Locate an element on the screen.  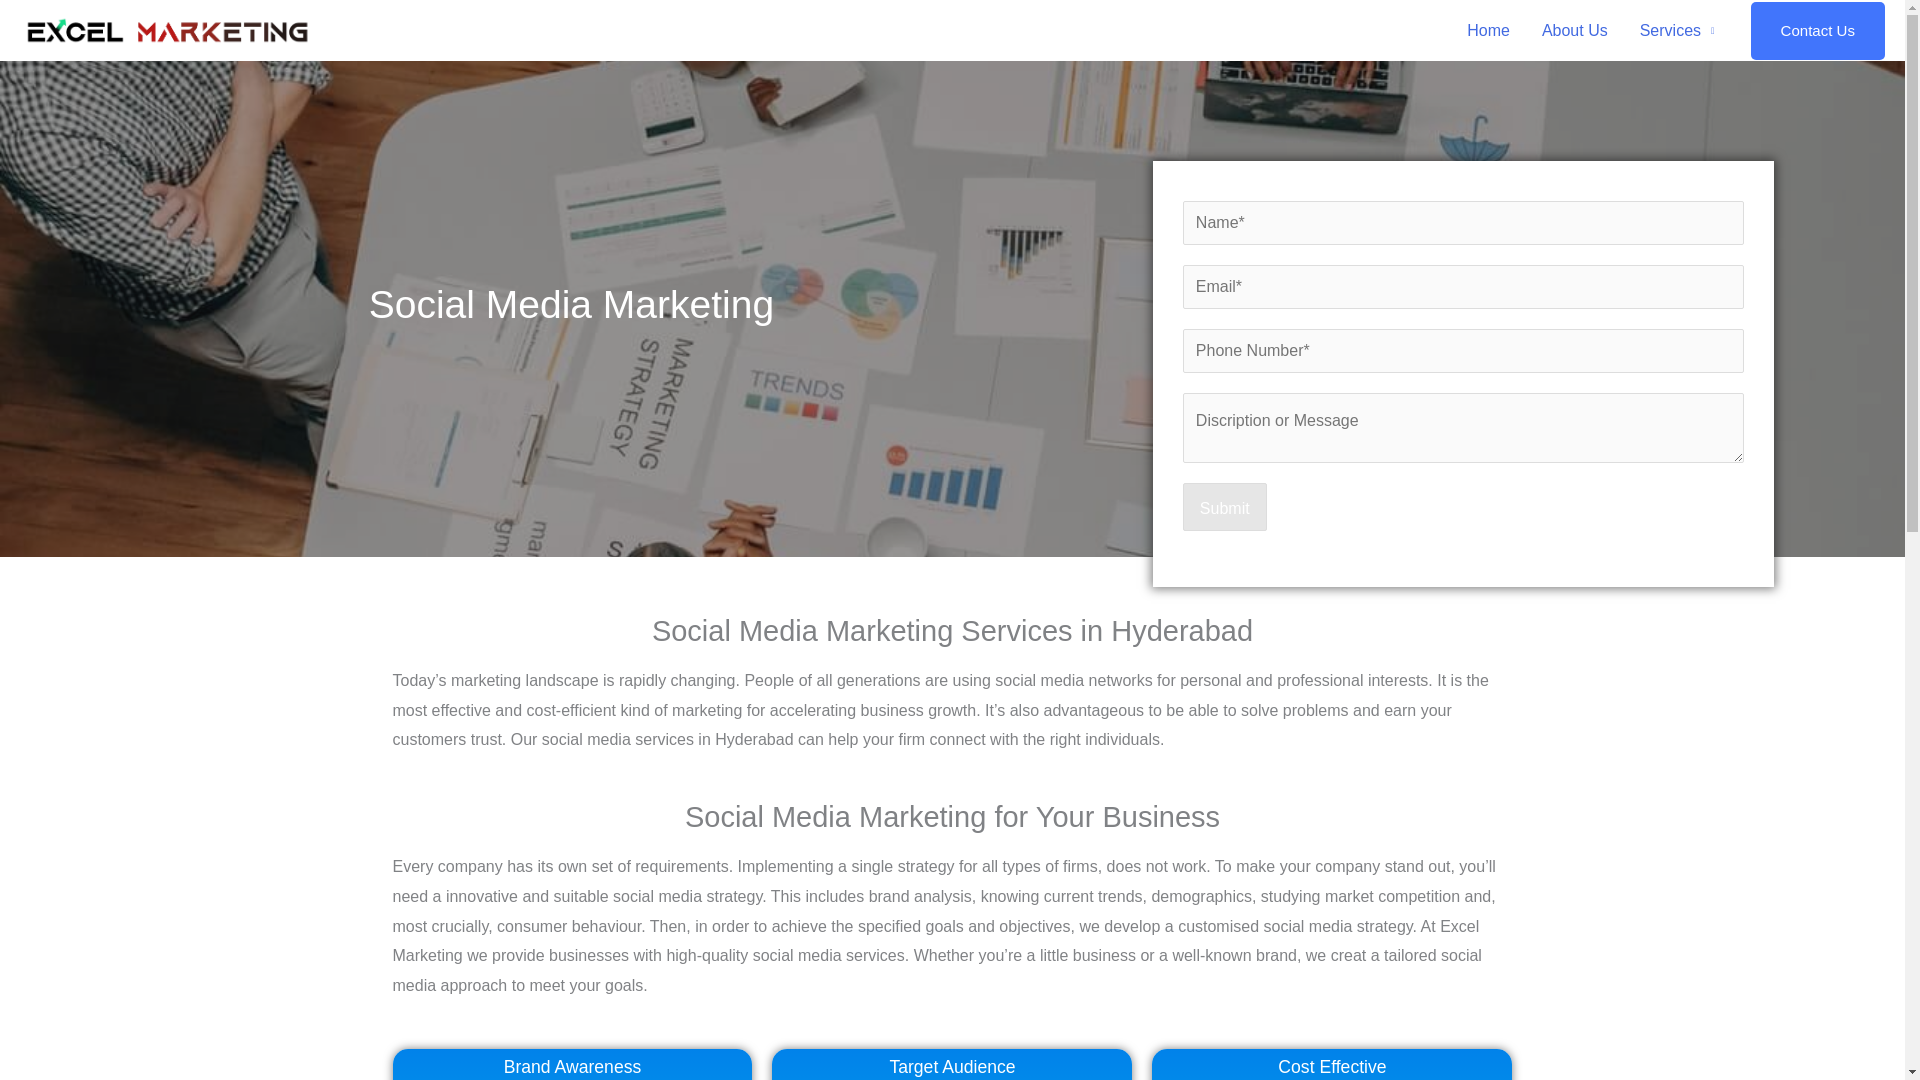
About Us is located at coordinates (1575, 30).